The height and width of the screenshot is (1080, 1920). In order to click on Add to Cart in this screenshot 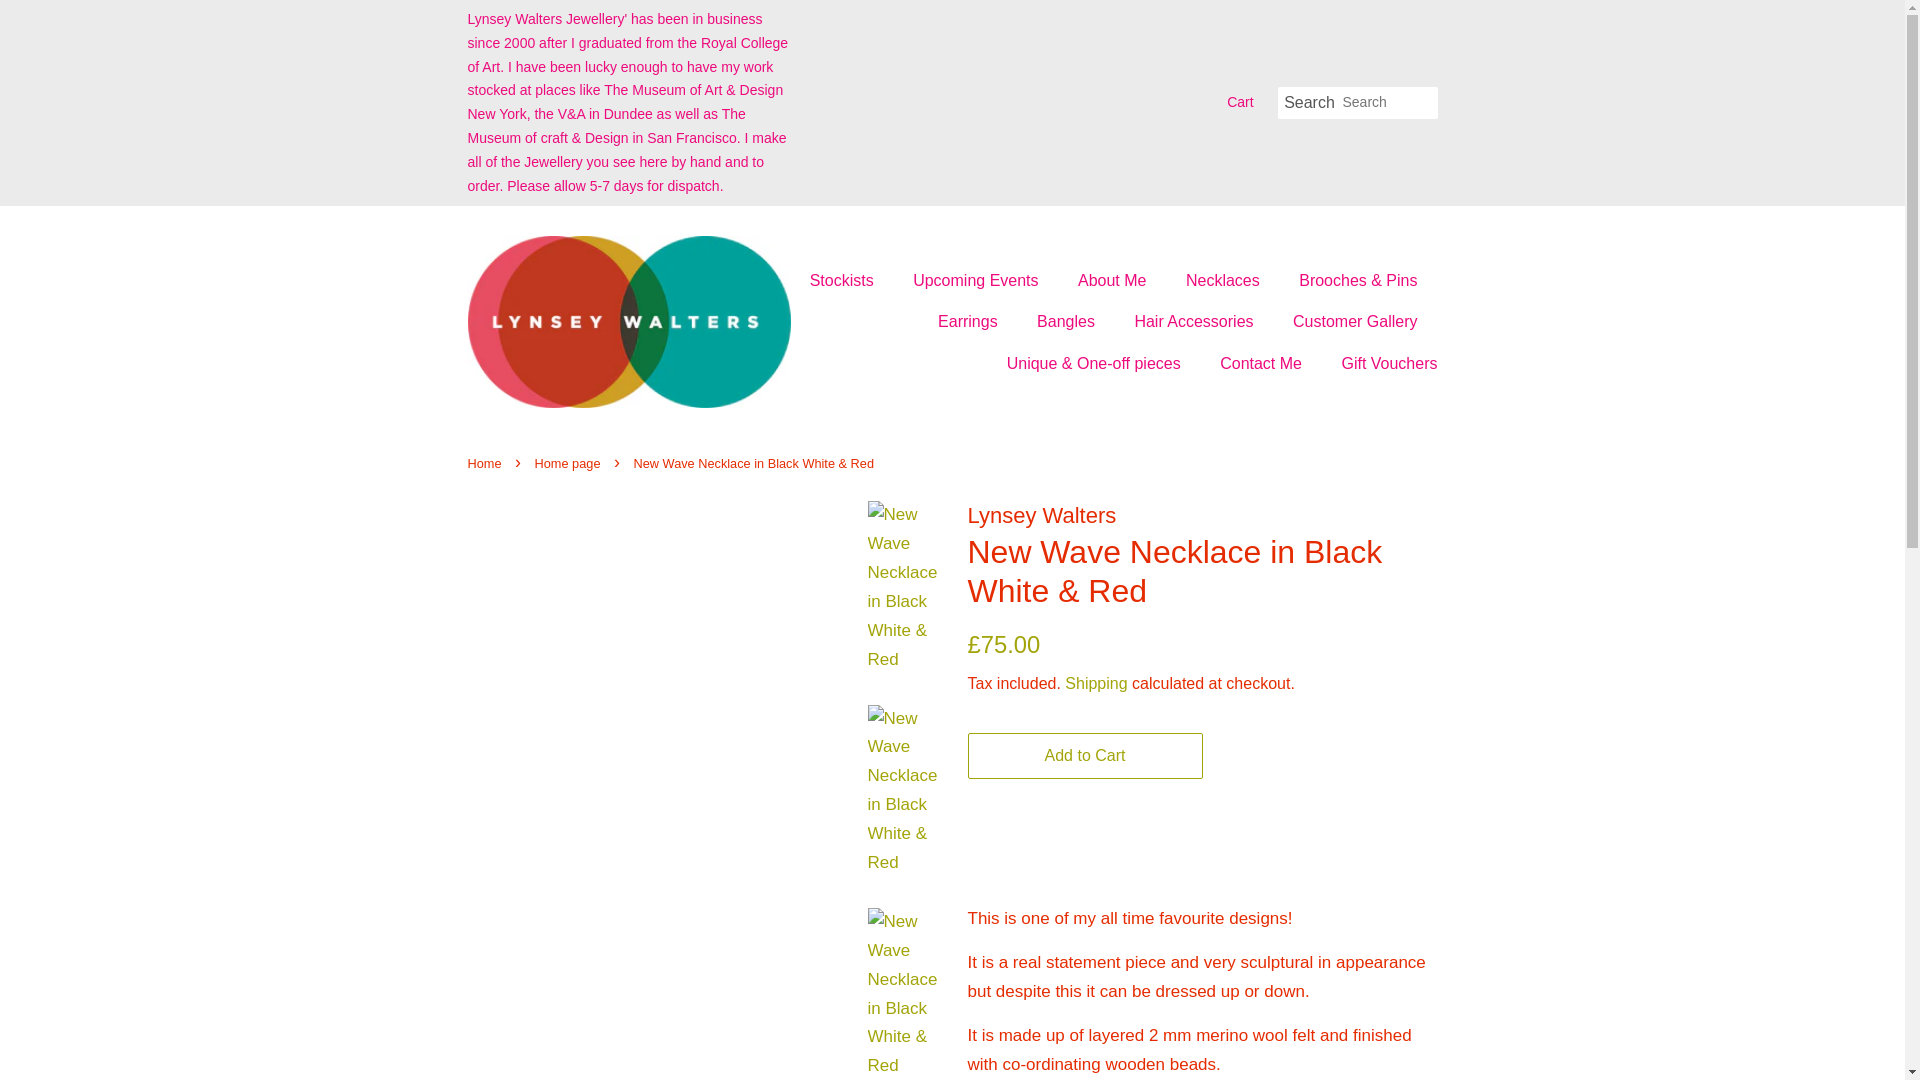, I will do `click(1085, 756)`.